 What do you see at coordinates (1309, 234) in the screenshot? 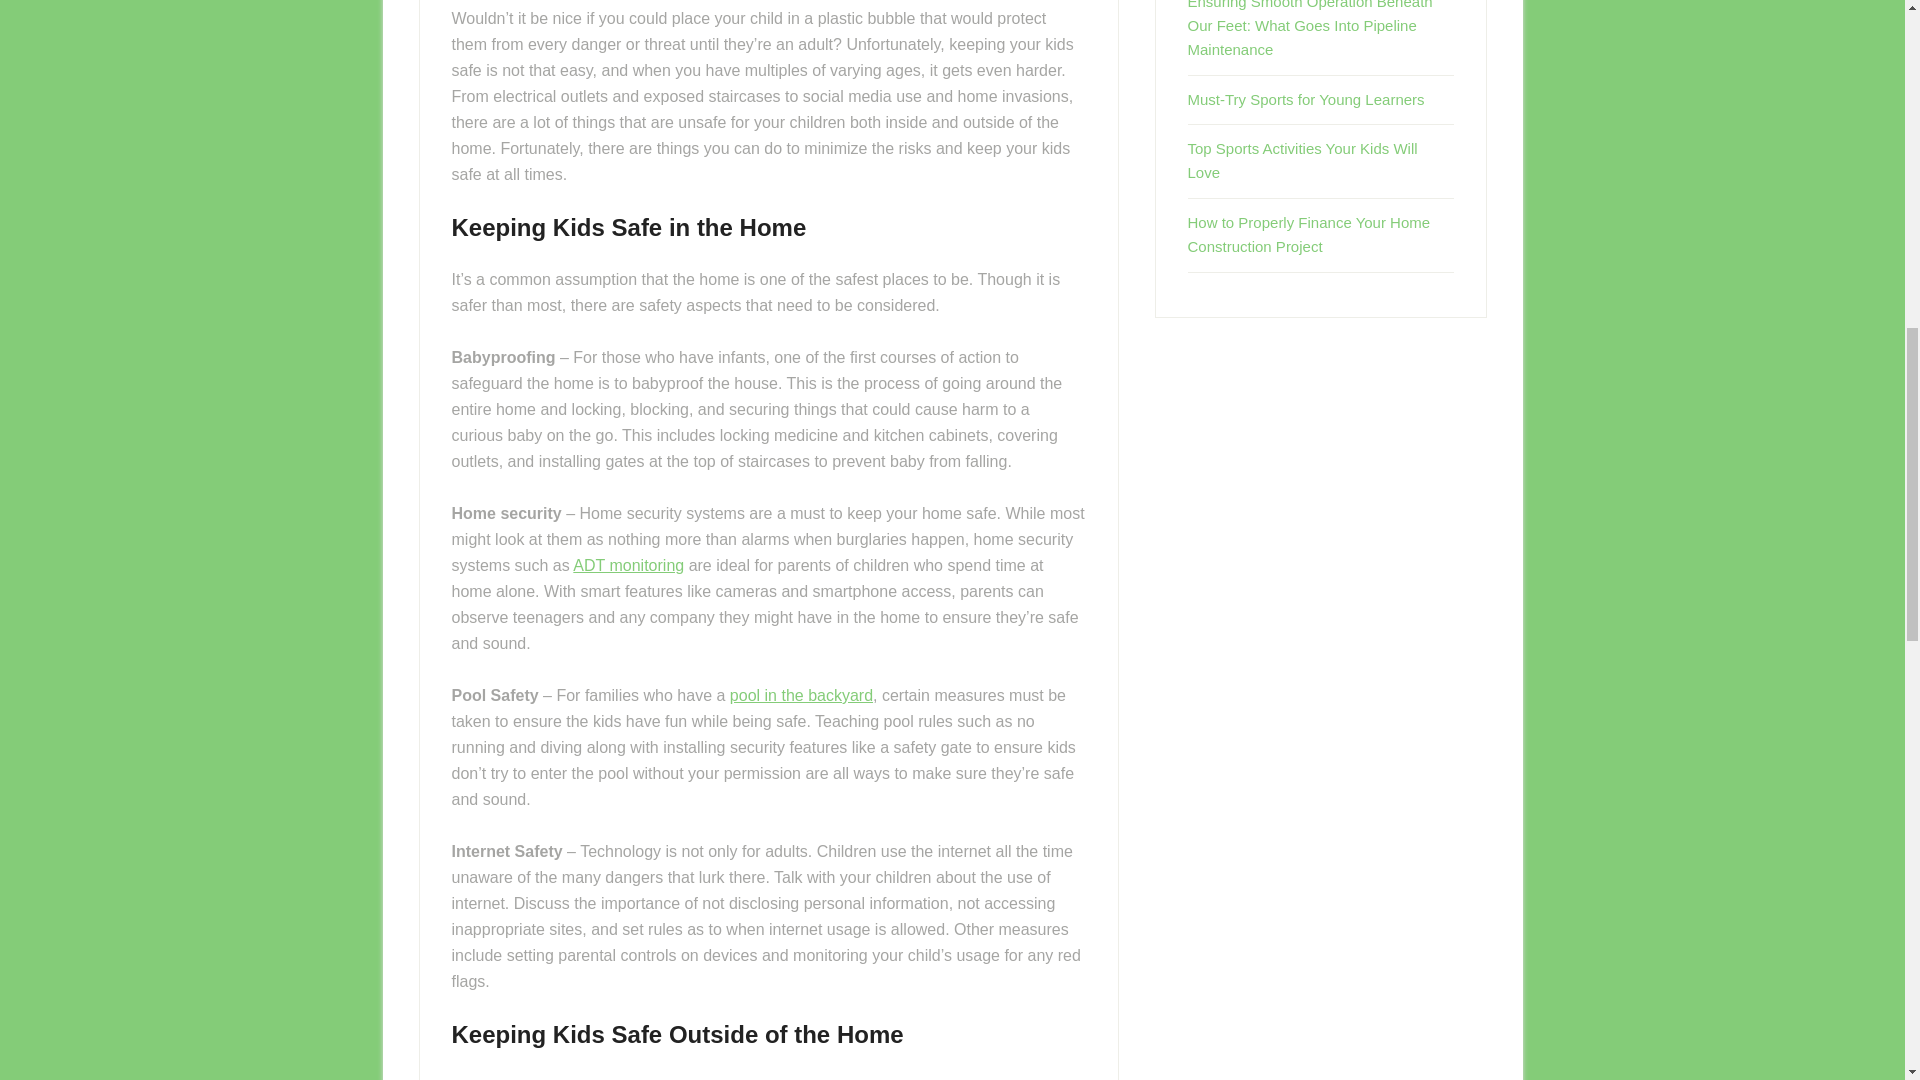
I see `How to Properly Finance Your Home Construction Project` at bounding box center [1309, 234].